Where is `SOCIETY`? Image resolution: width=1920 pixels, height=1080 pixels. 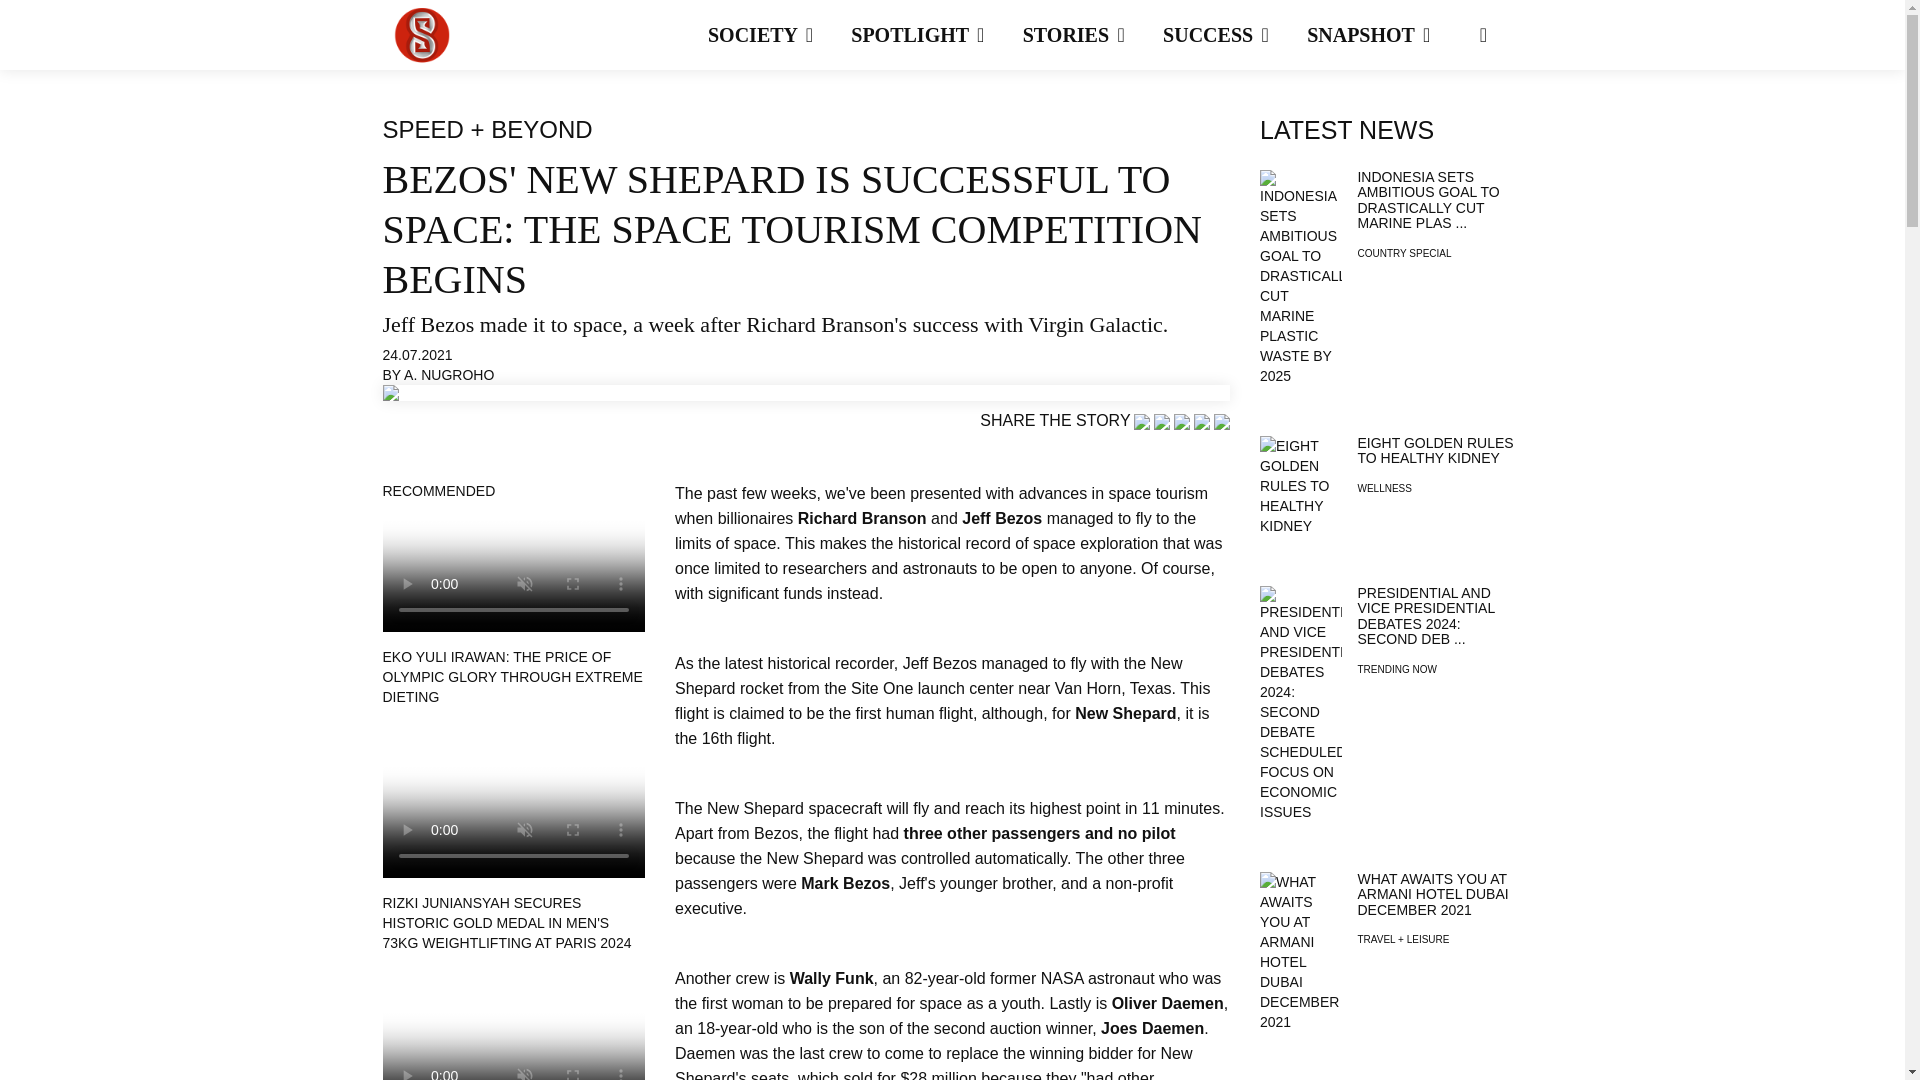
SOCIETY is located at coordinates (778, 35).